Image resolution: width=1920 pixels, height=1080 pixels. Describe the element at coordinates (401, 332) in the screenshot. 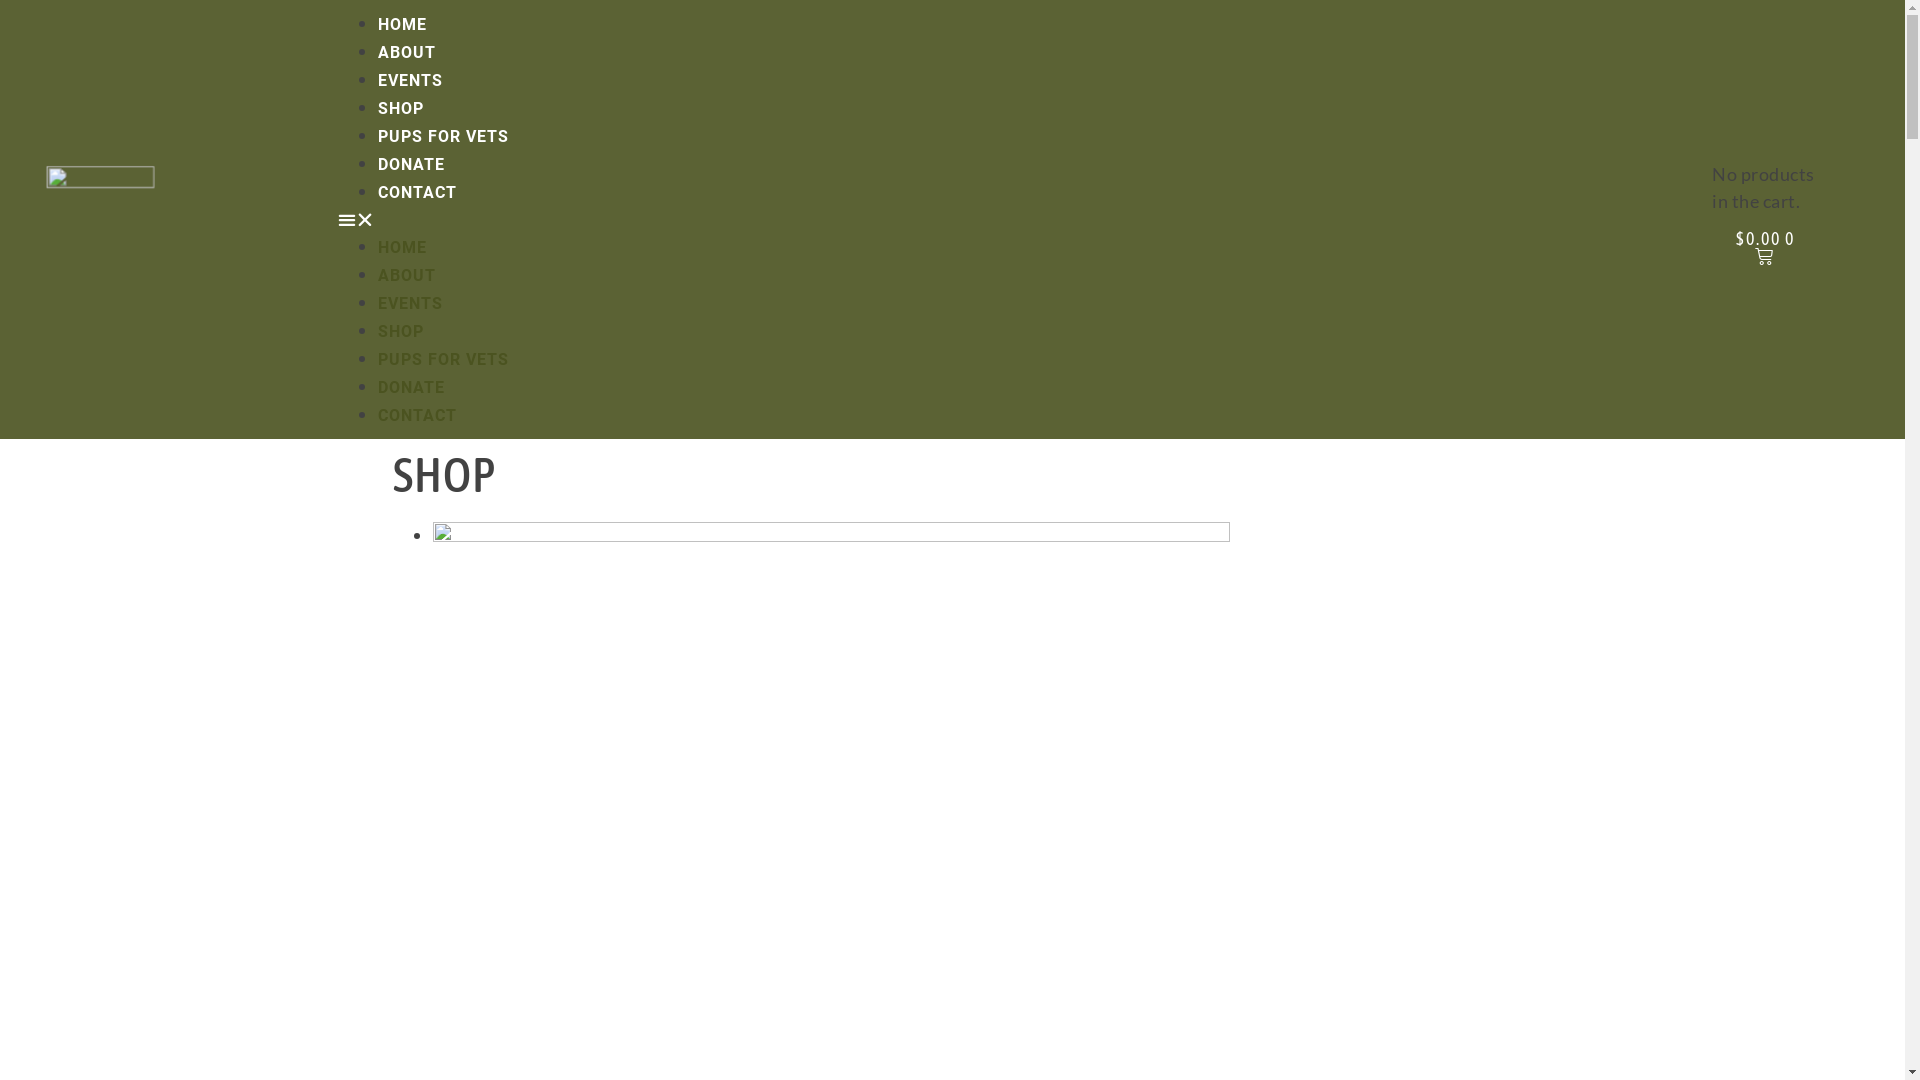

I see `SHOP` at that location.